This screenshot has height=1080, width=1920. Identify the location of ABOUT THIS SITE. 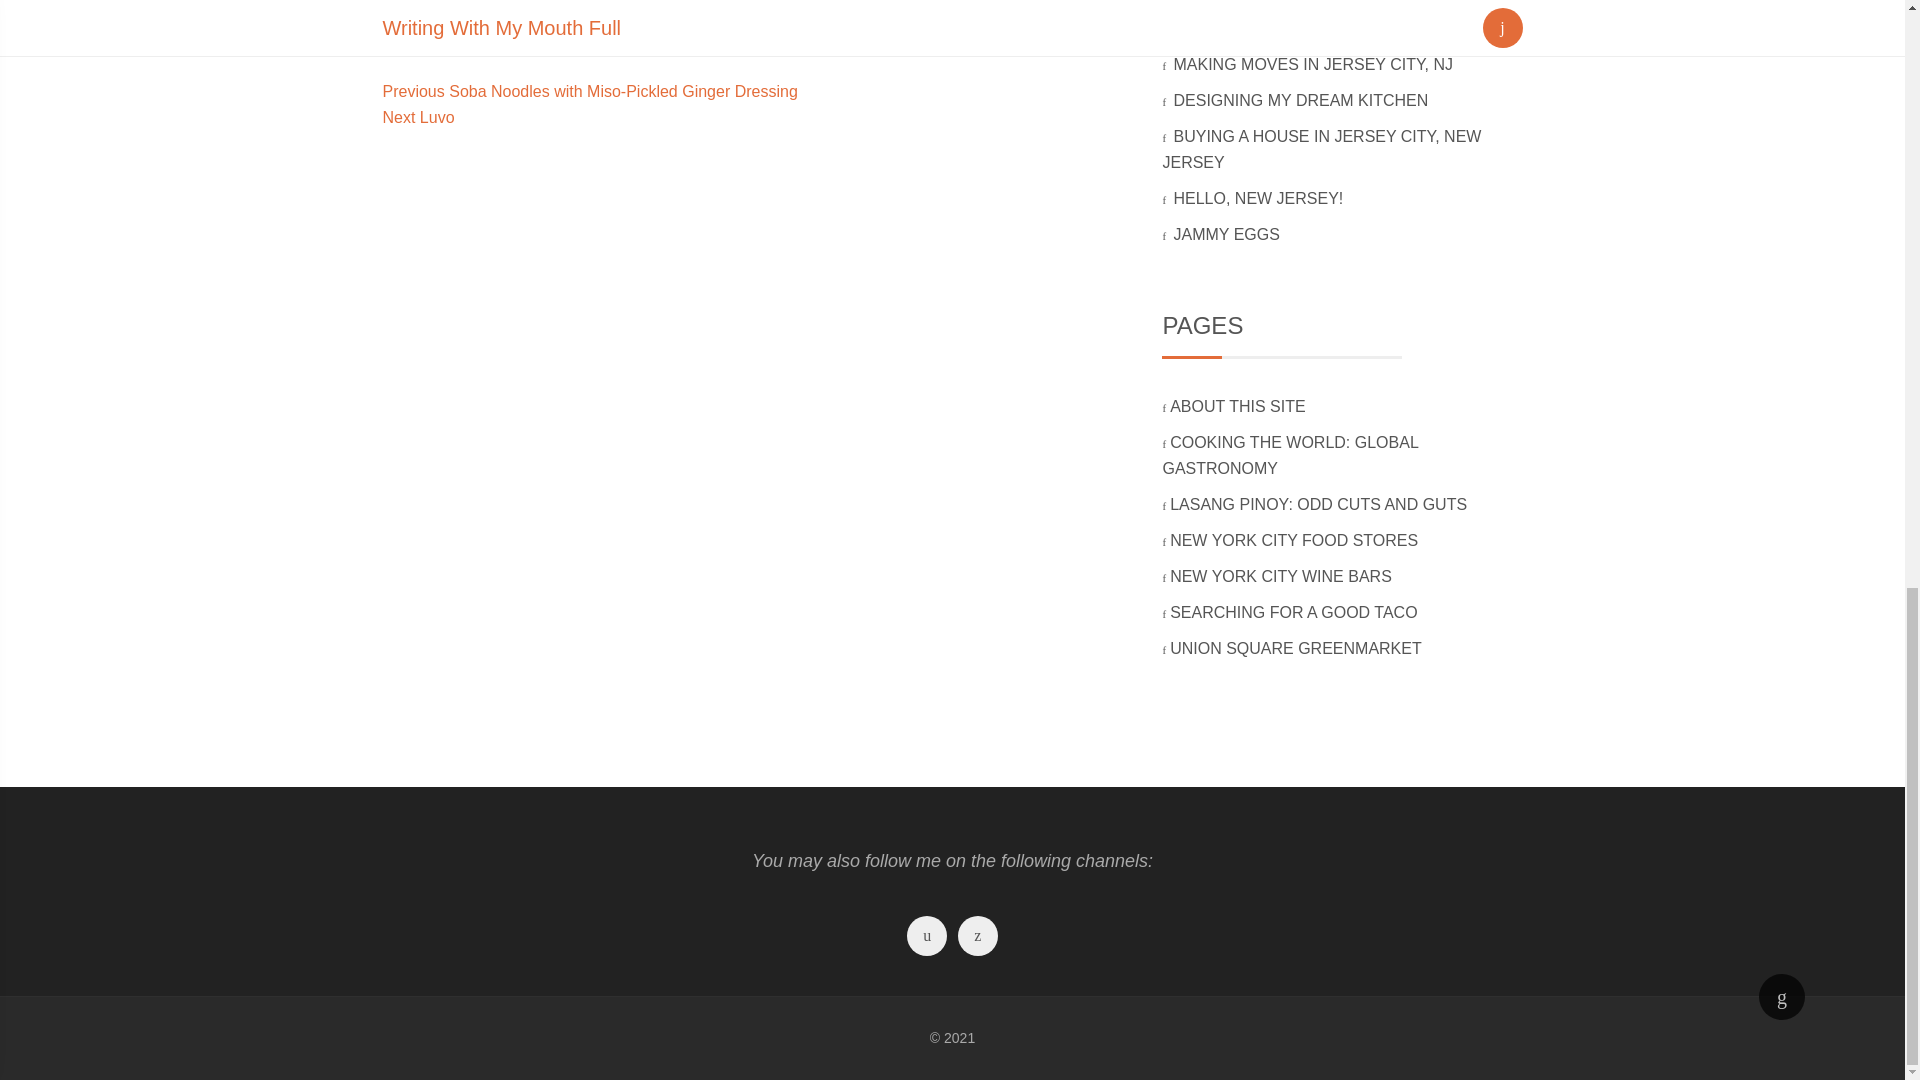
(1238, 406).